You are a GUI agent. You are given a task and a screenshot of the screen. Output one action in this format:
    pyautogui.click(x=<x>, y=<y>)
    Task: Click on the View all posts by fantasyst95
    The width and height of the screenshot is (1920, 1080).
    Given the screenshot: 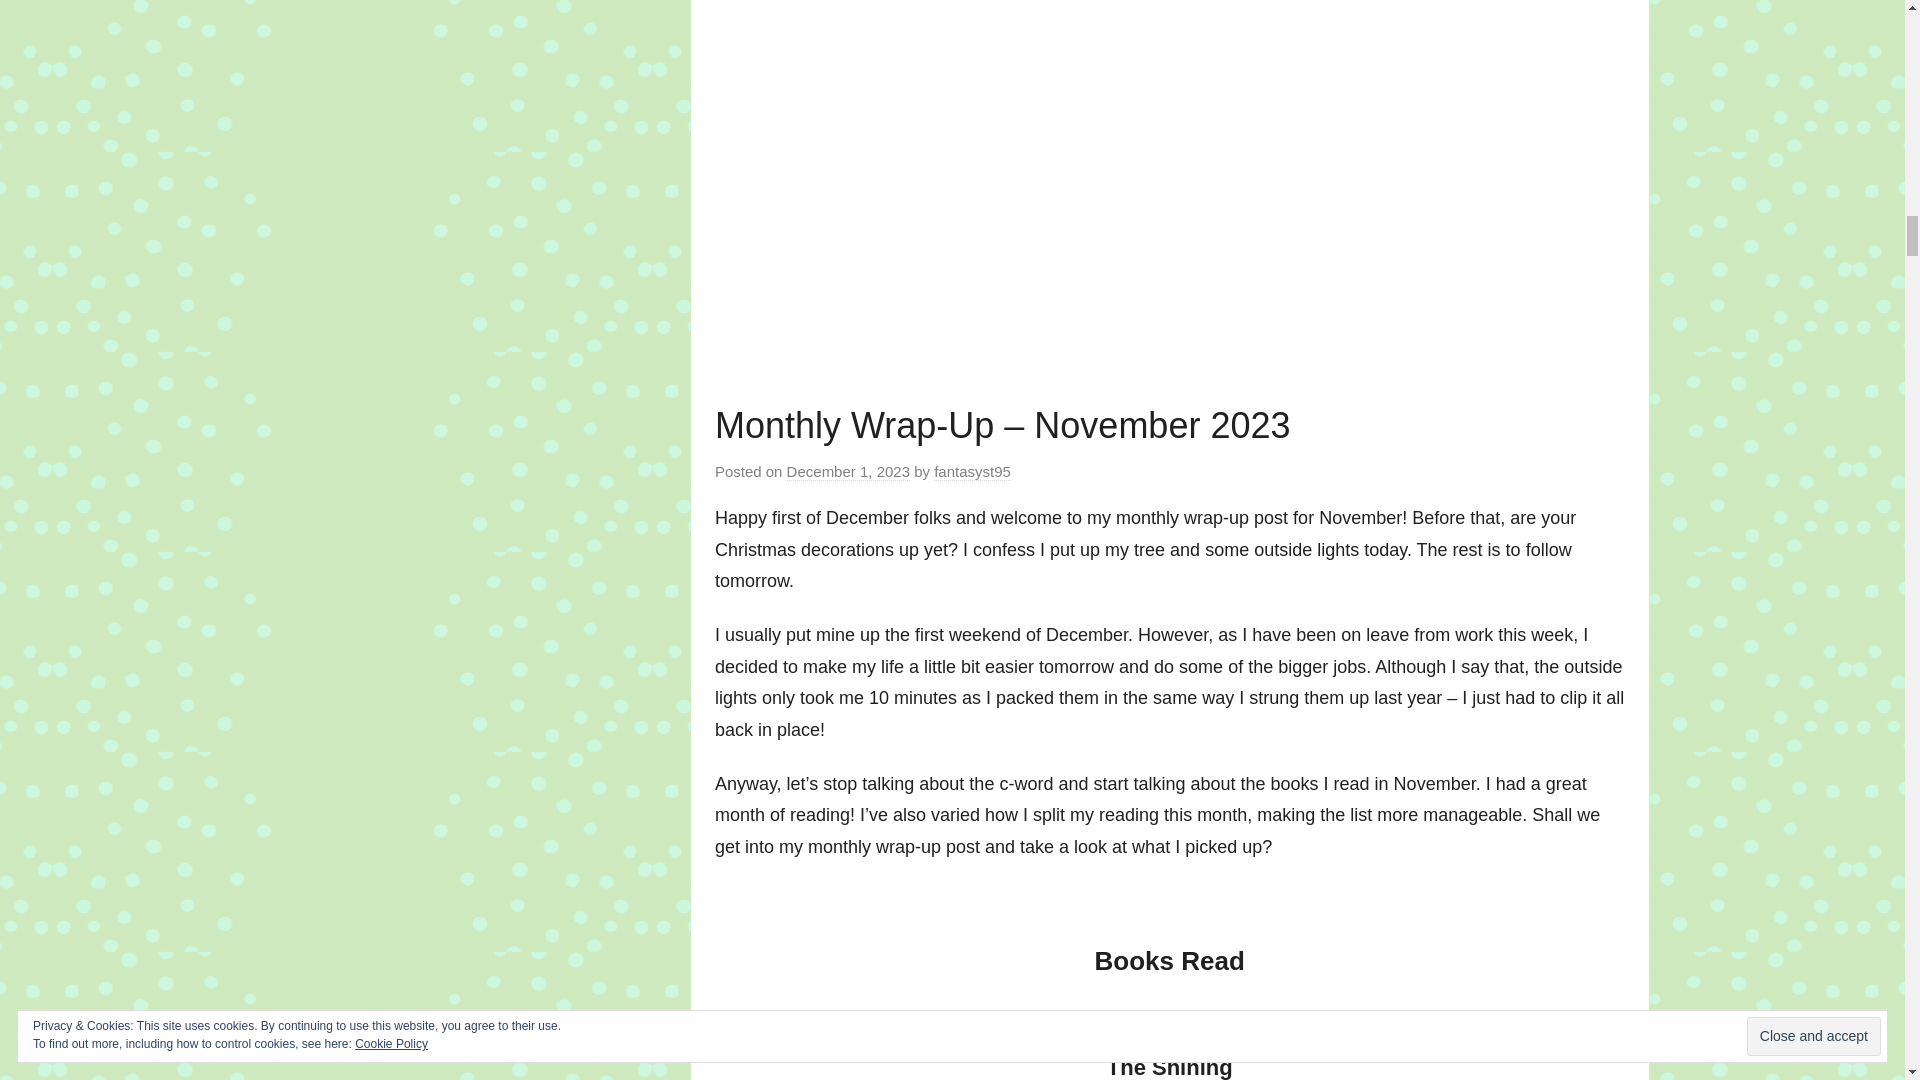 What is the action you would take?
    pyautogui.click(x=972, y=472)
    